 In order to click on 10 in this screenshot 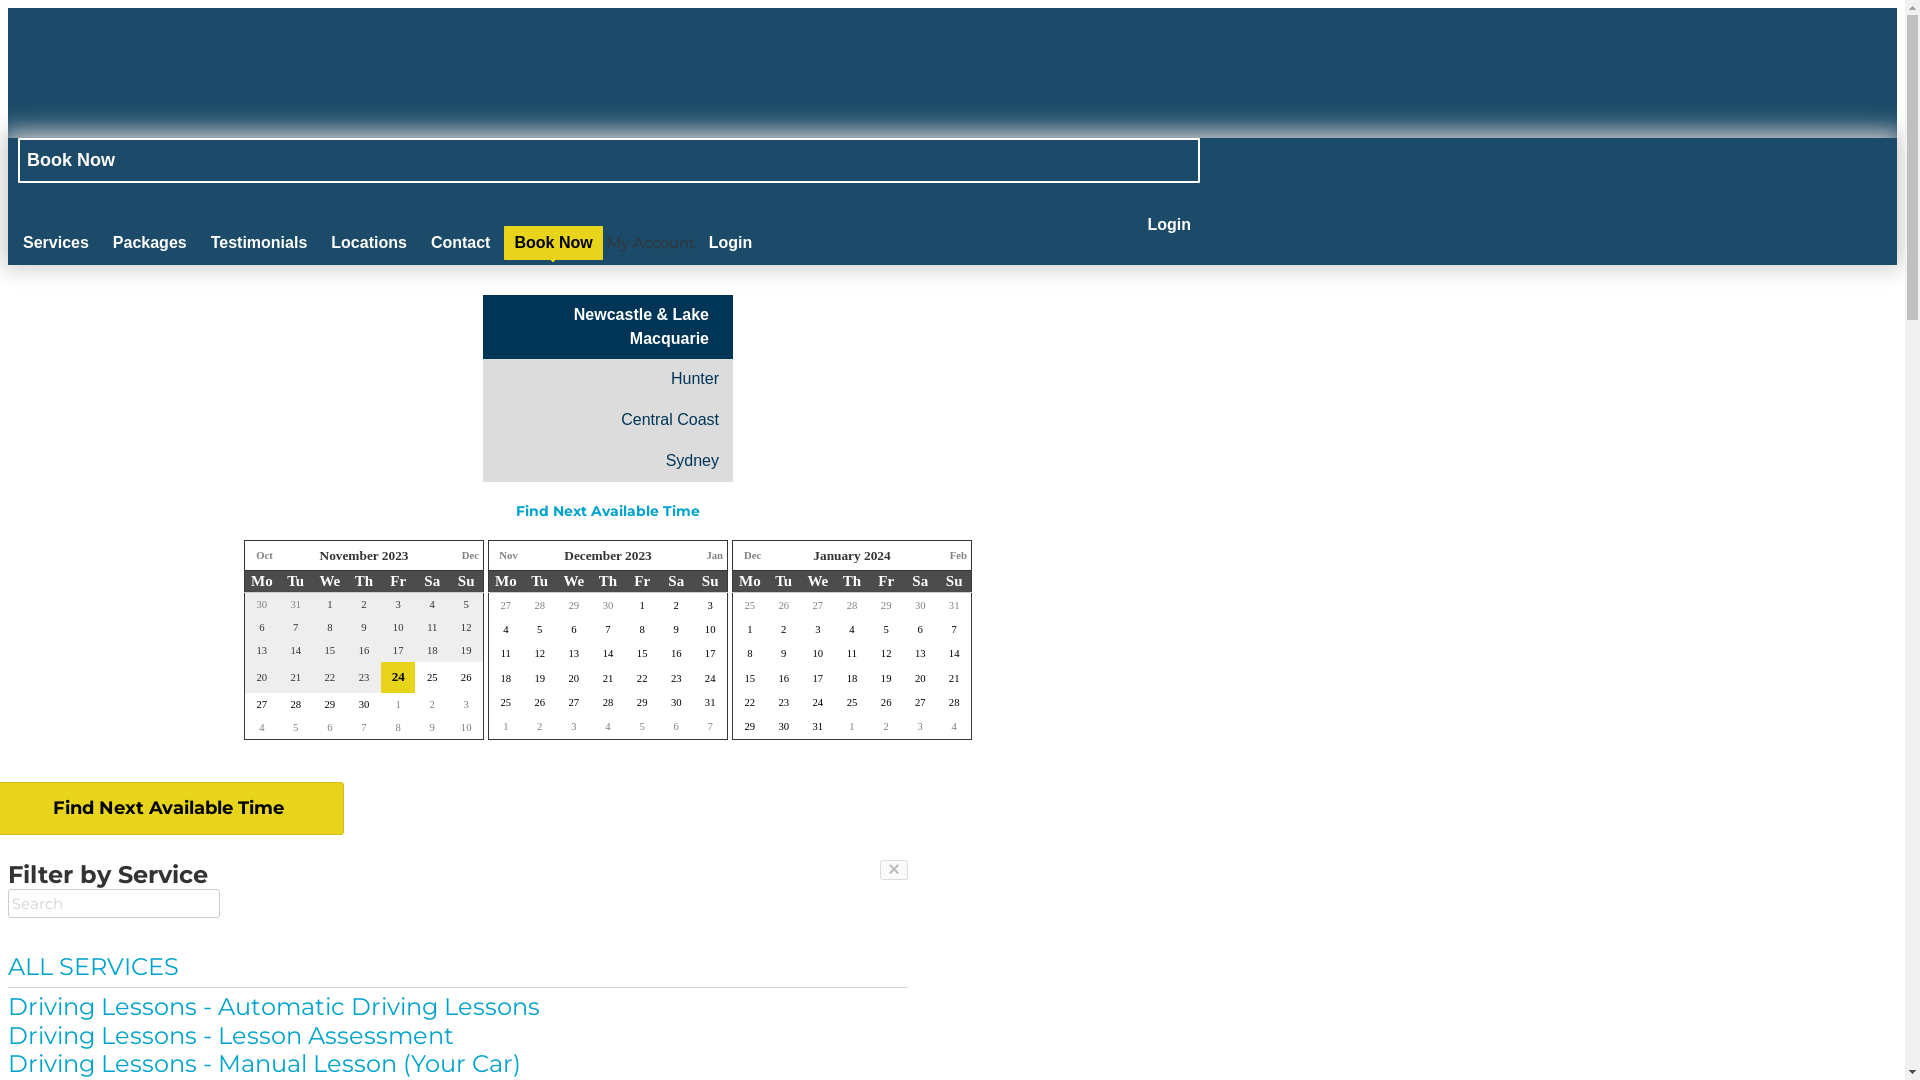, I will do `click(466, 728)`.